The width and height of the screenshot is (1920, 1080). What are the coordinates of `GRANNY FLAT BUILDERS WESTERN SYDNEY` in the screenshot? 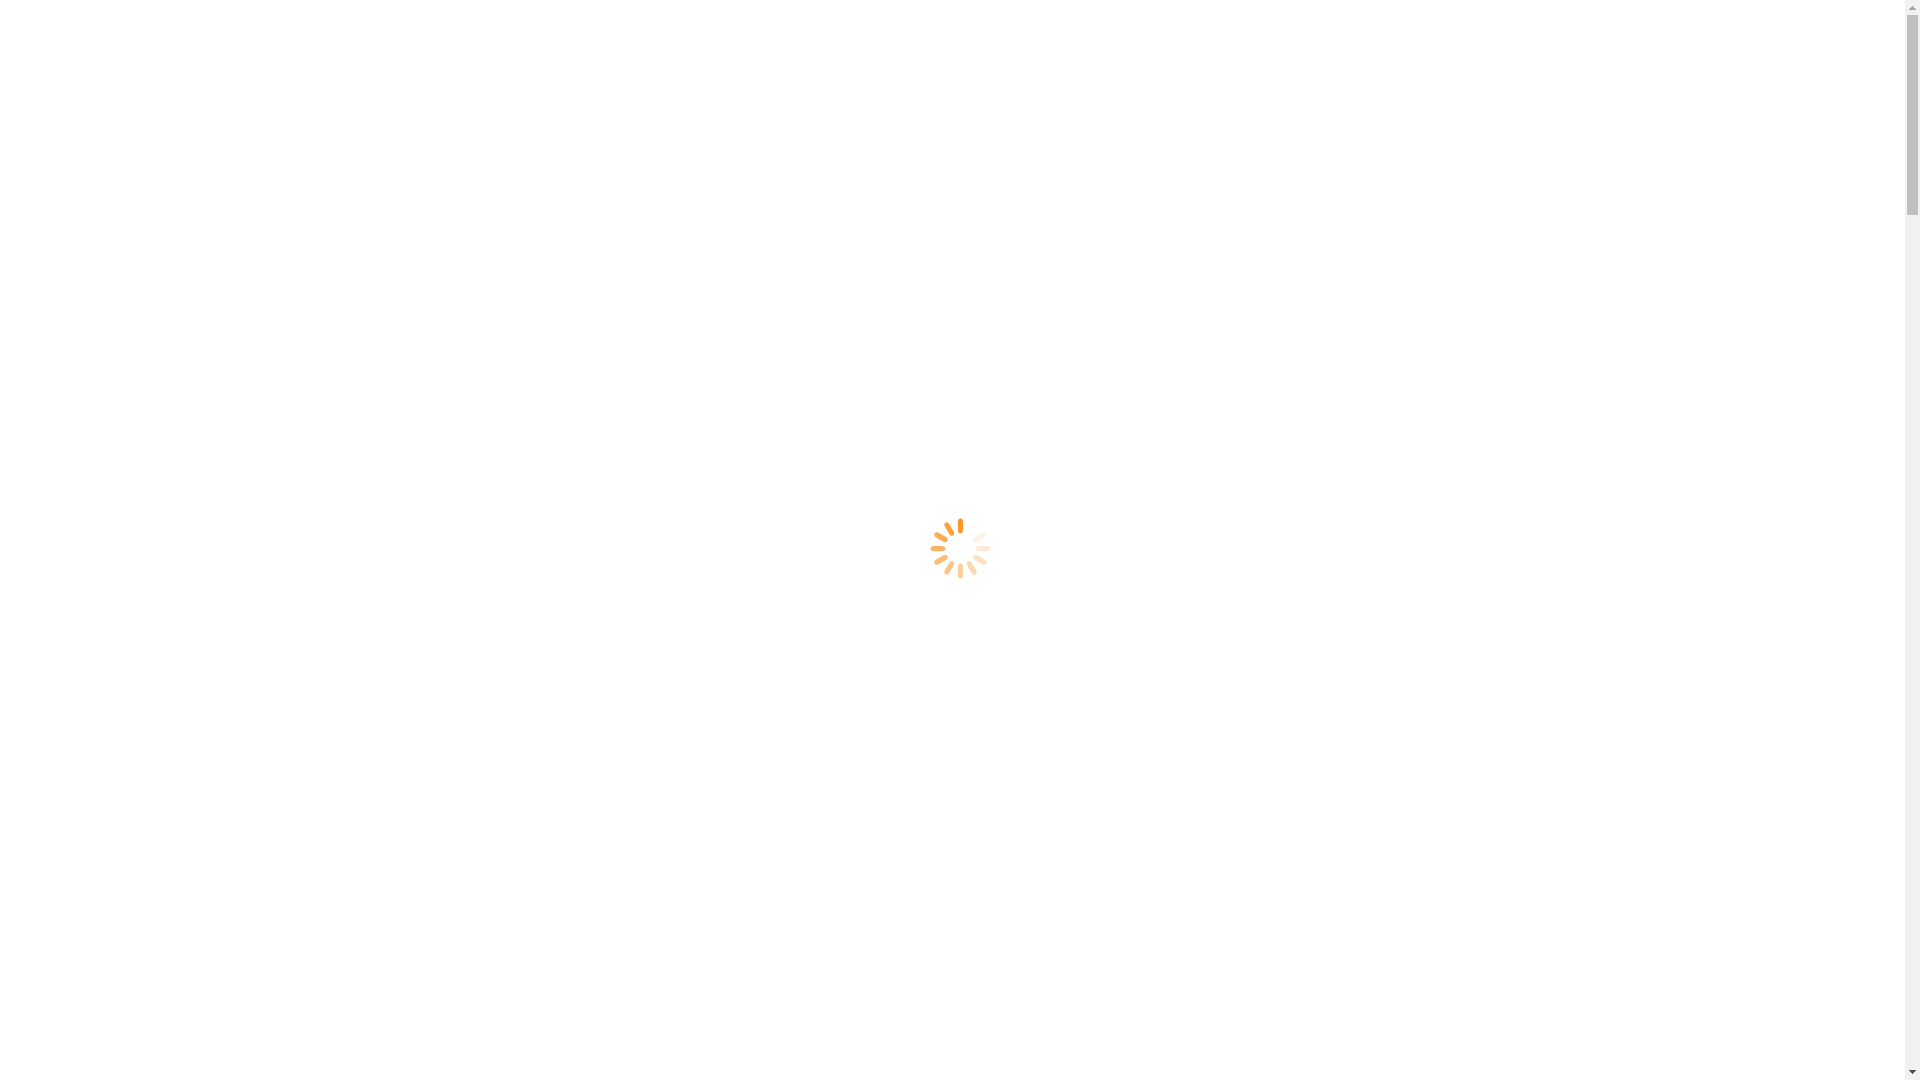 It's located at (258, 426).